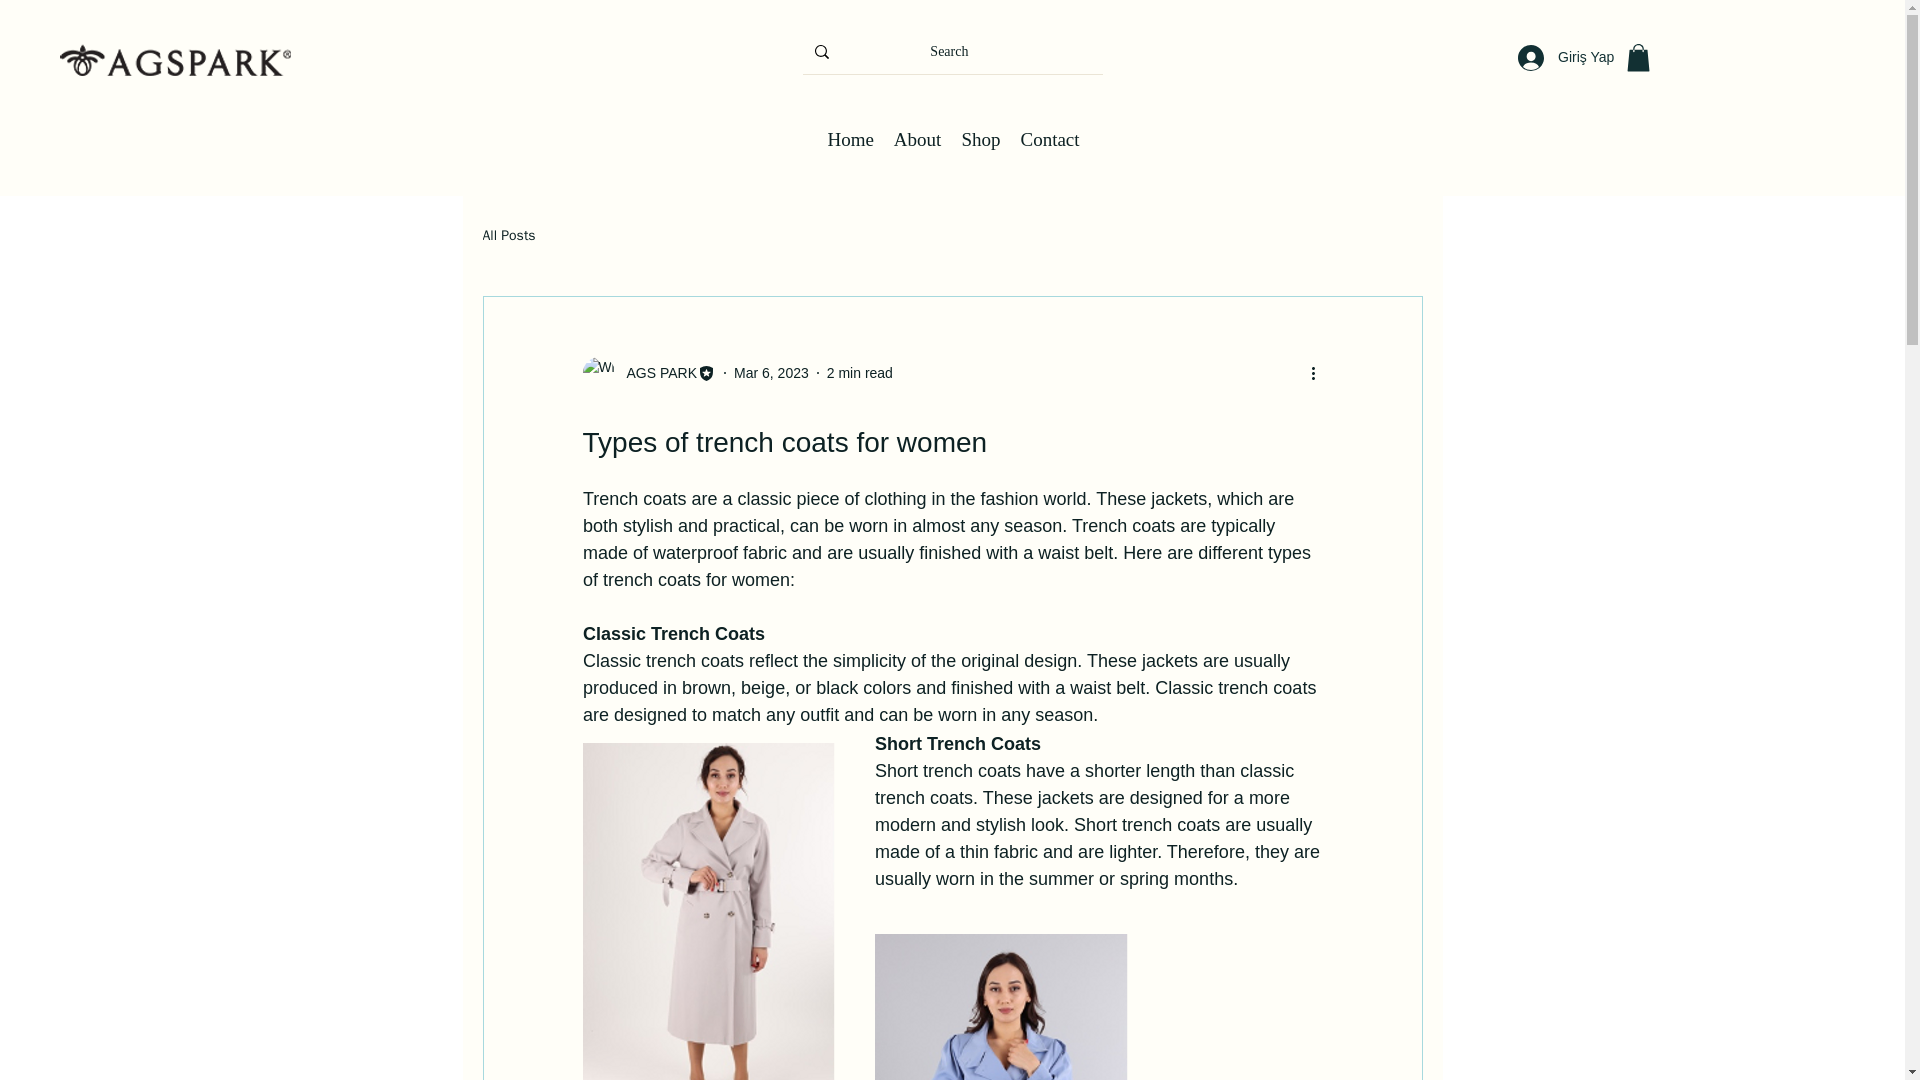  Describe the element at coordinates (860, 373) in the screenshot. I see `2 min read` at that location.